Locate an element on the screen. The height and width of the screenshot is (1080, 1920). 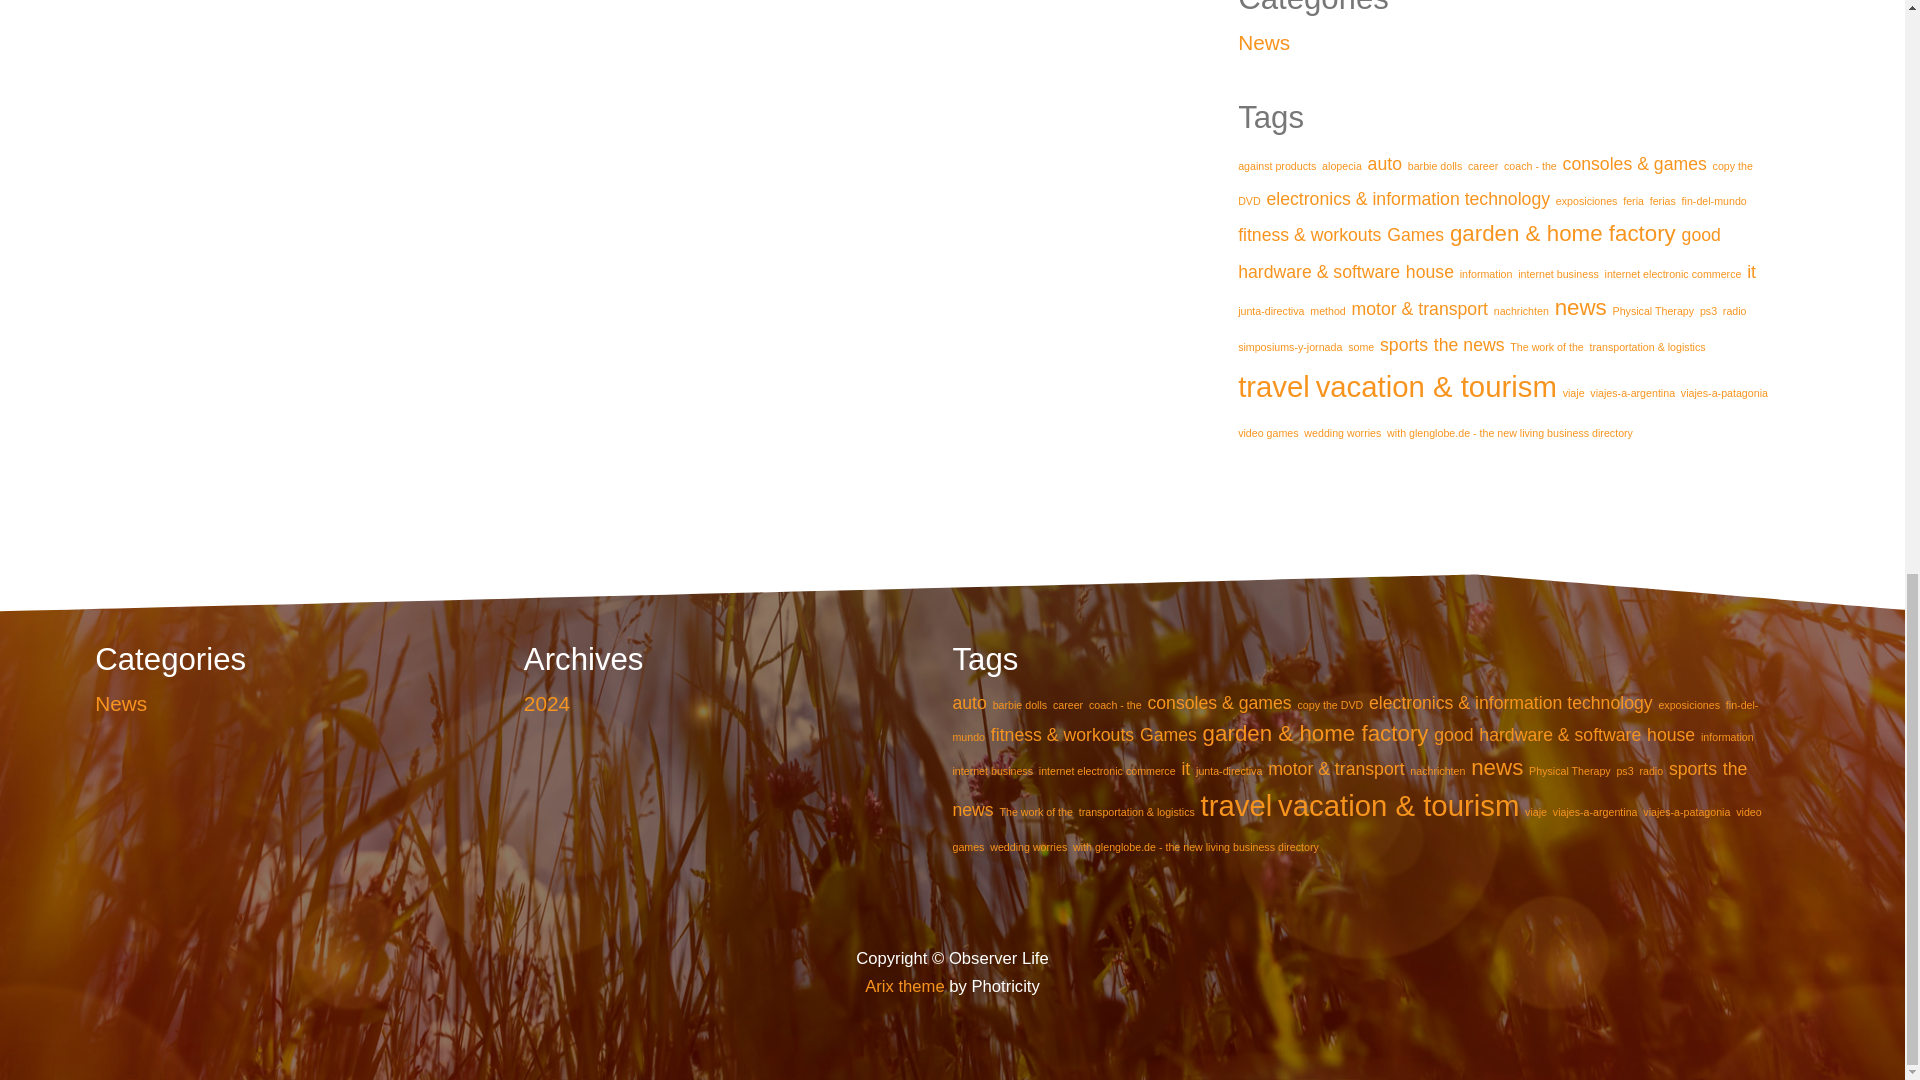
fin-del-mundo is located at coordinates (1714, 201).